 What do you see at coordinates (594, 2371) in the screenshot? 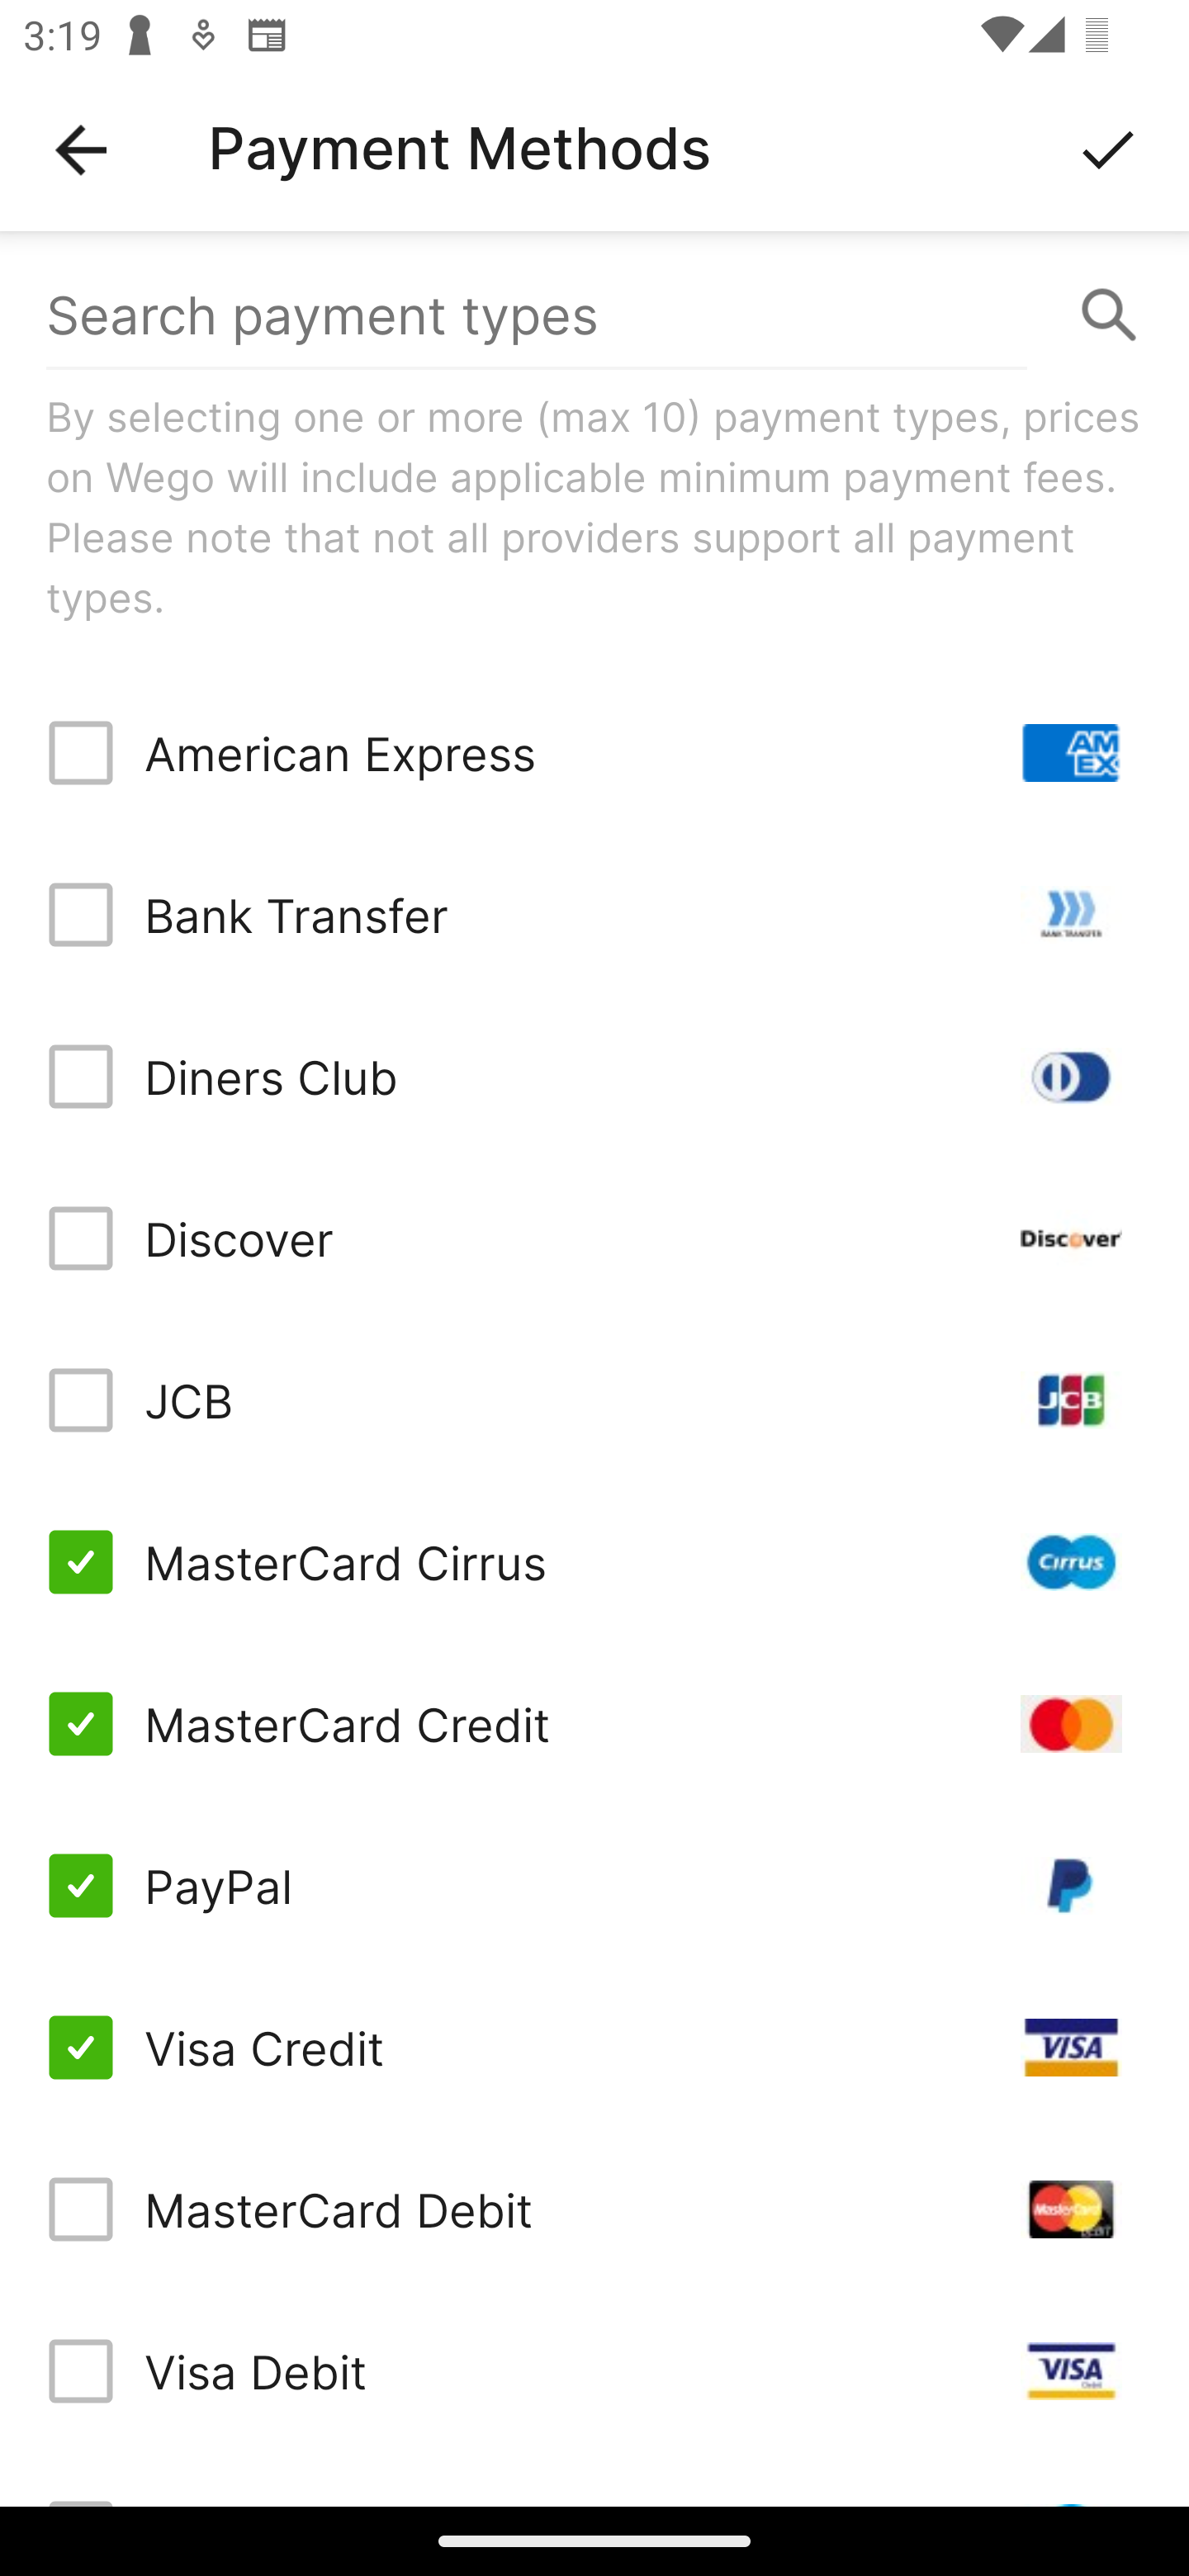
I see `Visa Debit` at bounding box center [594, 2371].